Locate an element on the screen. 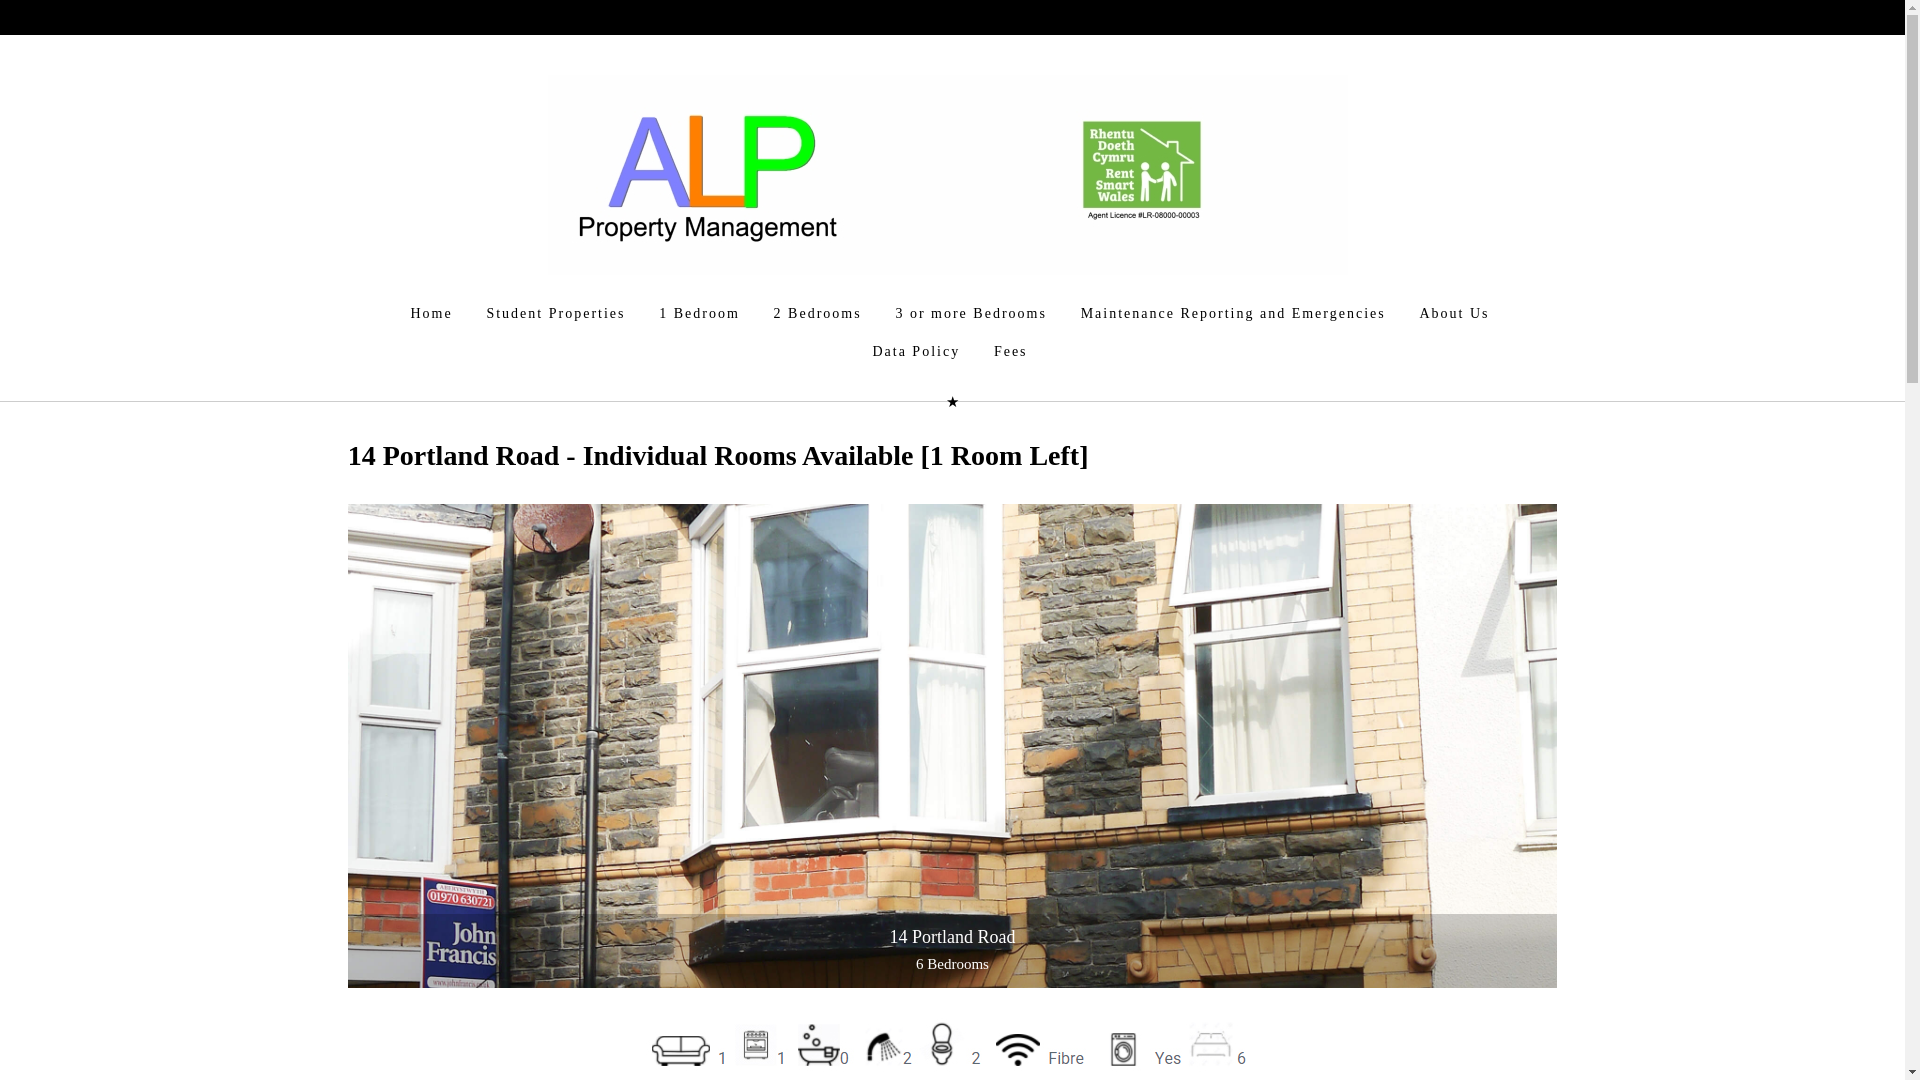  About Us is located at coordinates (1453, 313).